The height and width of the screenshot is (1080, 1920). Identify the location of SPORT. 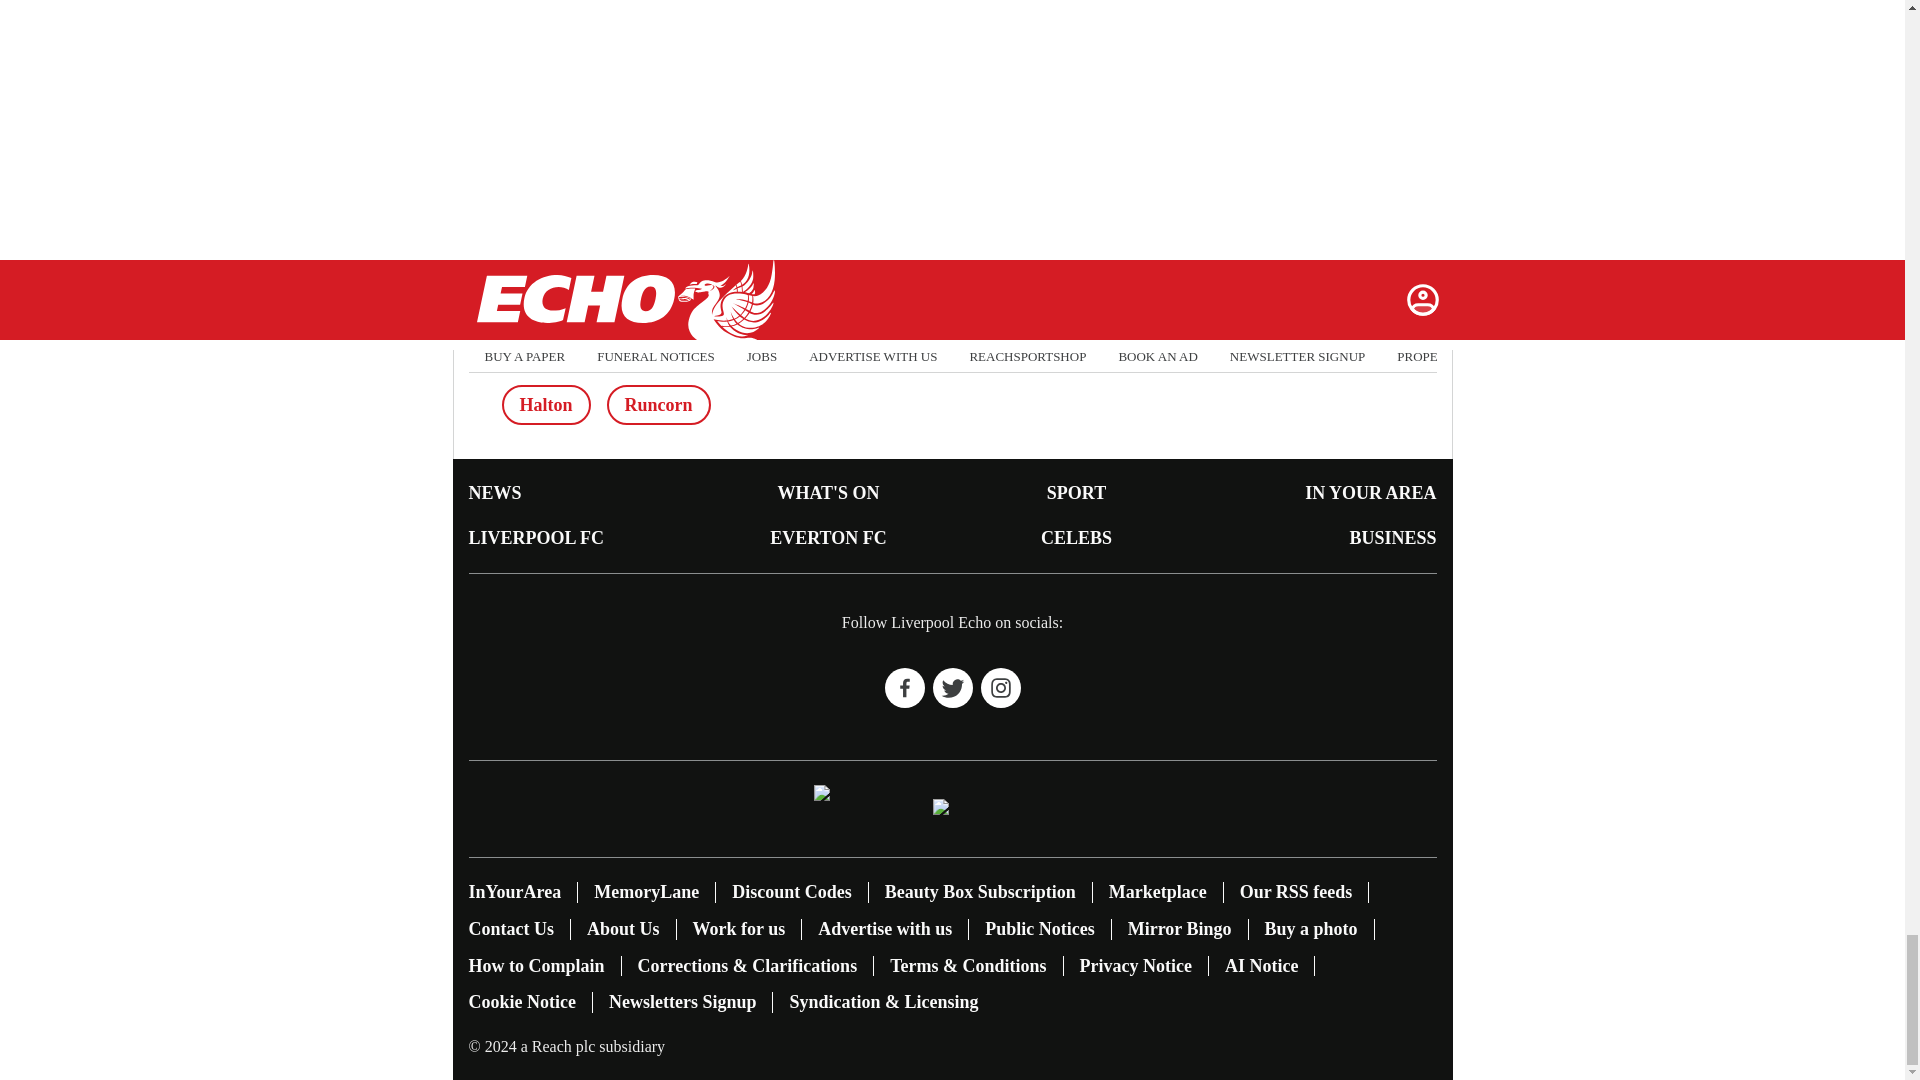
(1076, 492).